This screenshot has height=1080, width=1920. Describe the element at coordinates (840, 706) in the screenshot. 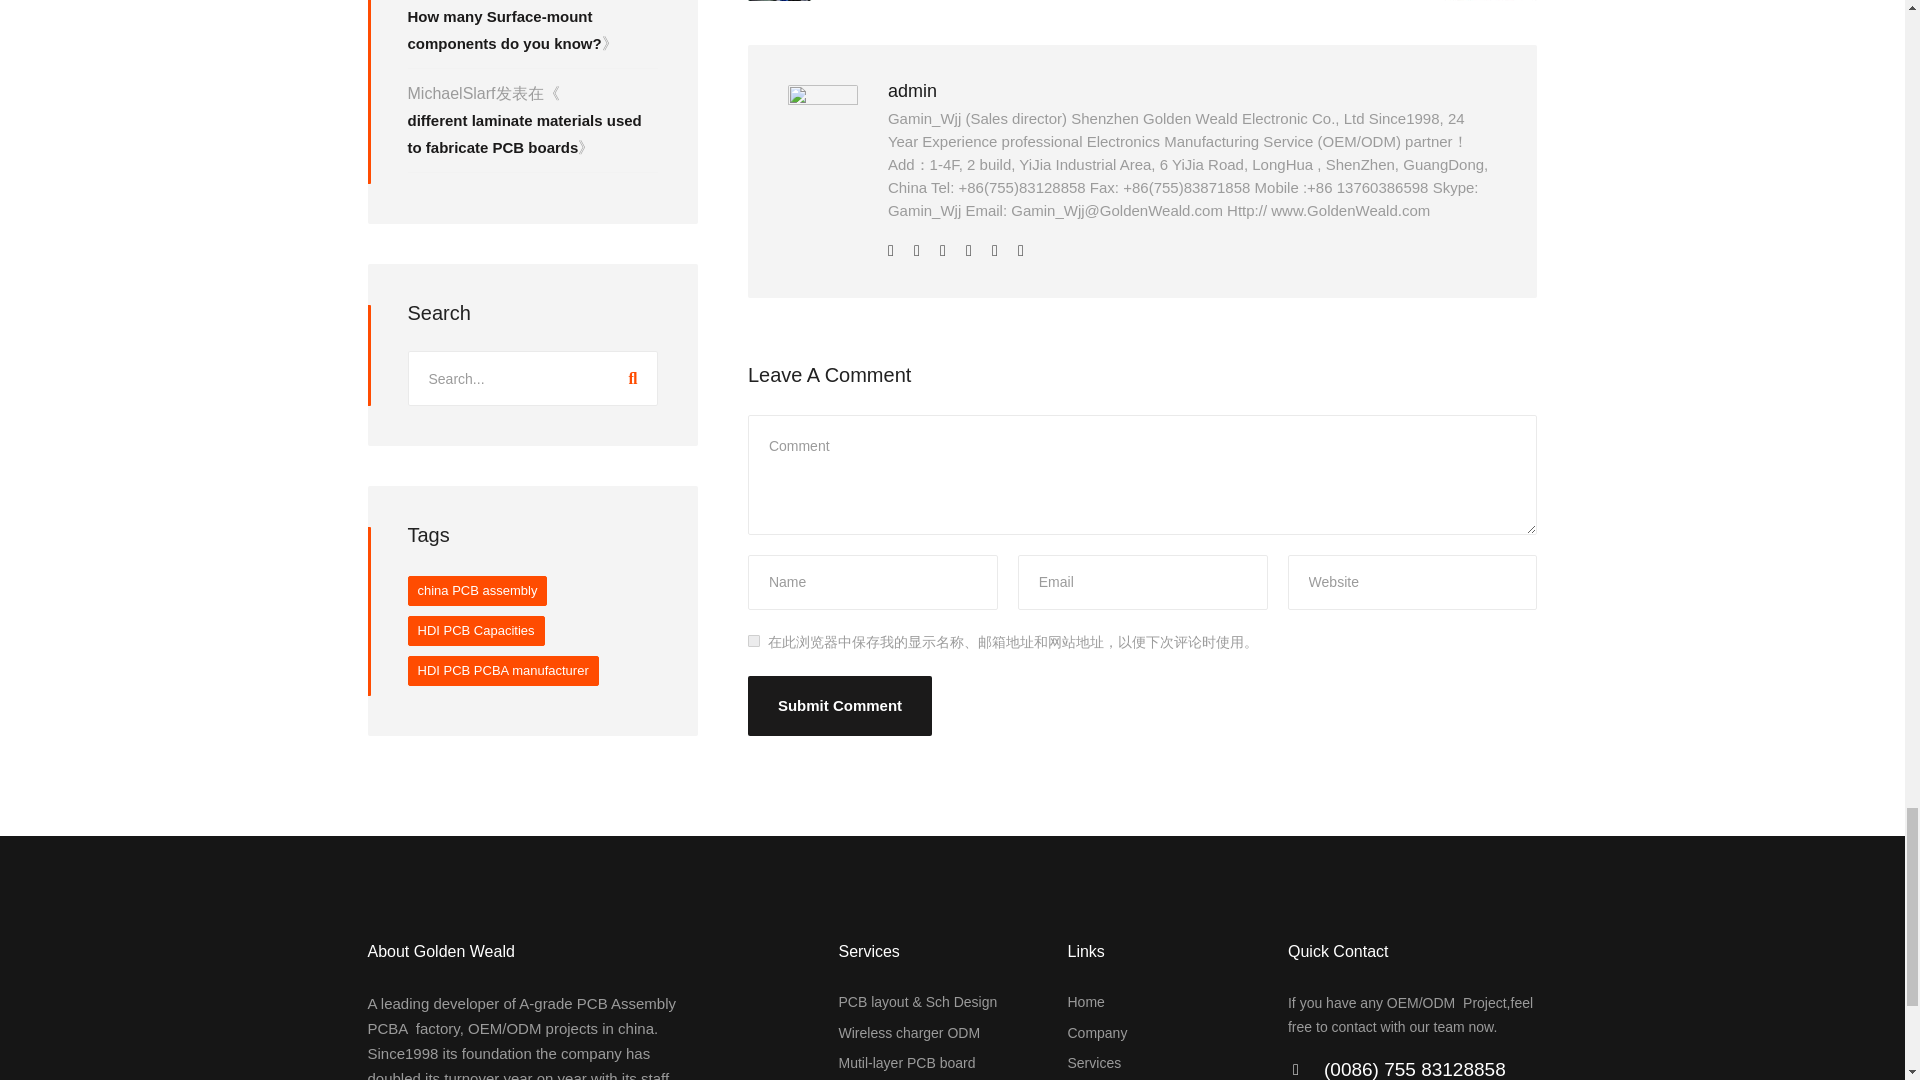

I see `Submit Comment` at that location.